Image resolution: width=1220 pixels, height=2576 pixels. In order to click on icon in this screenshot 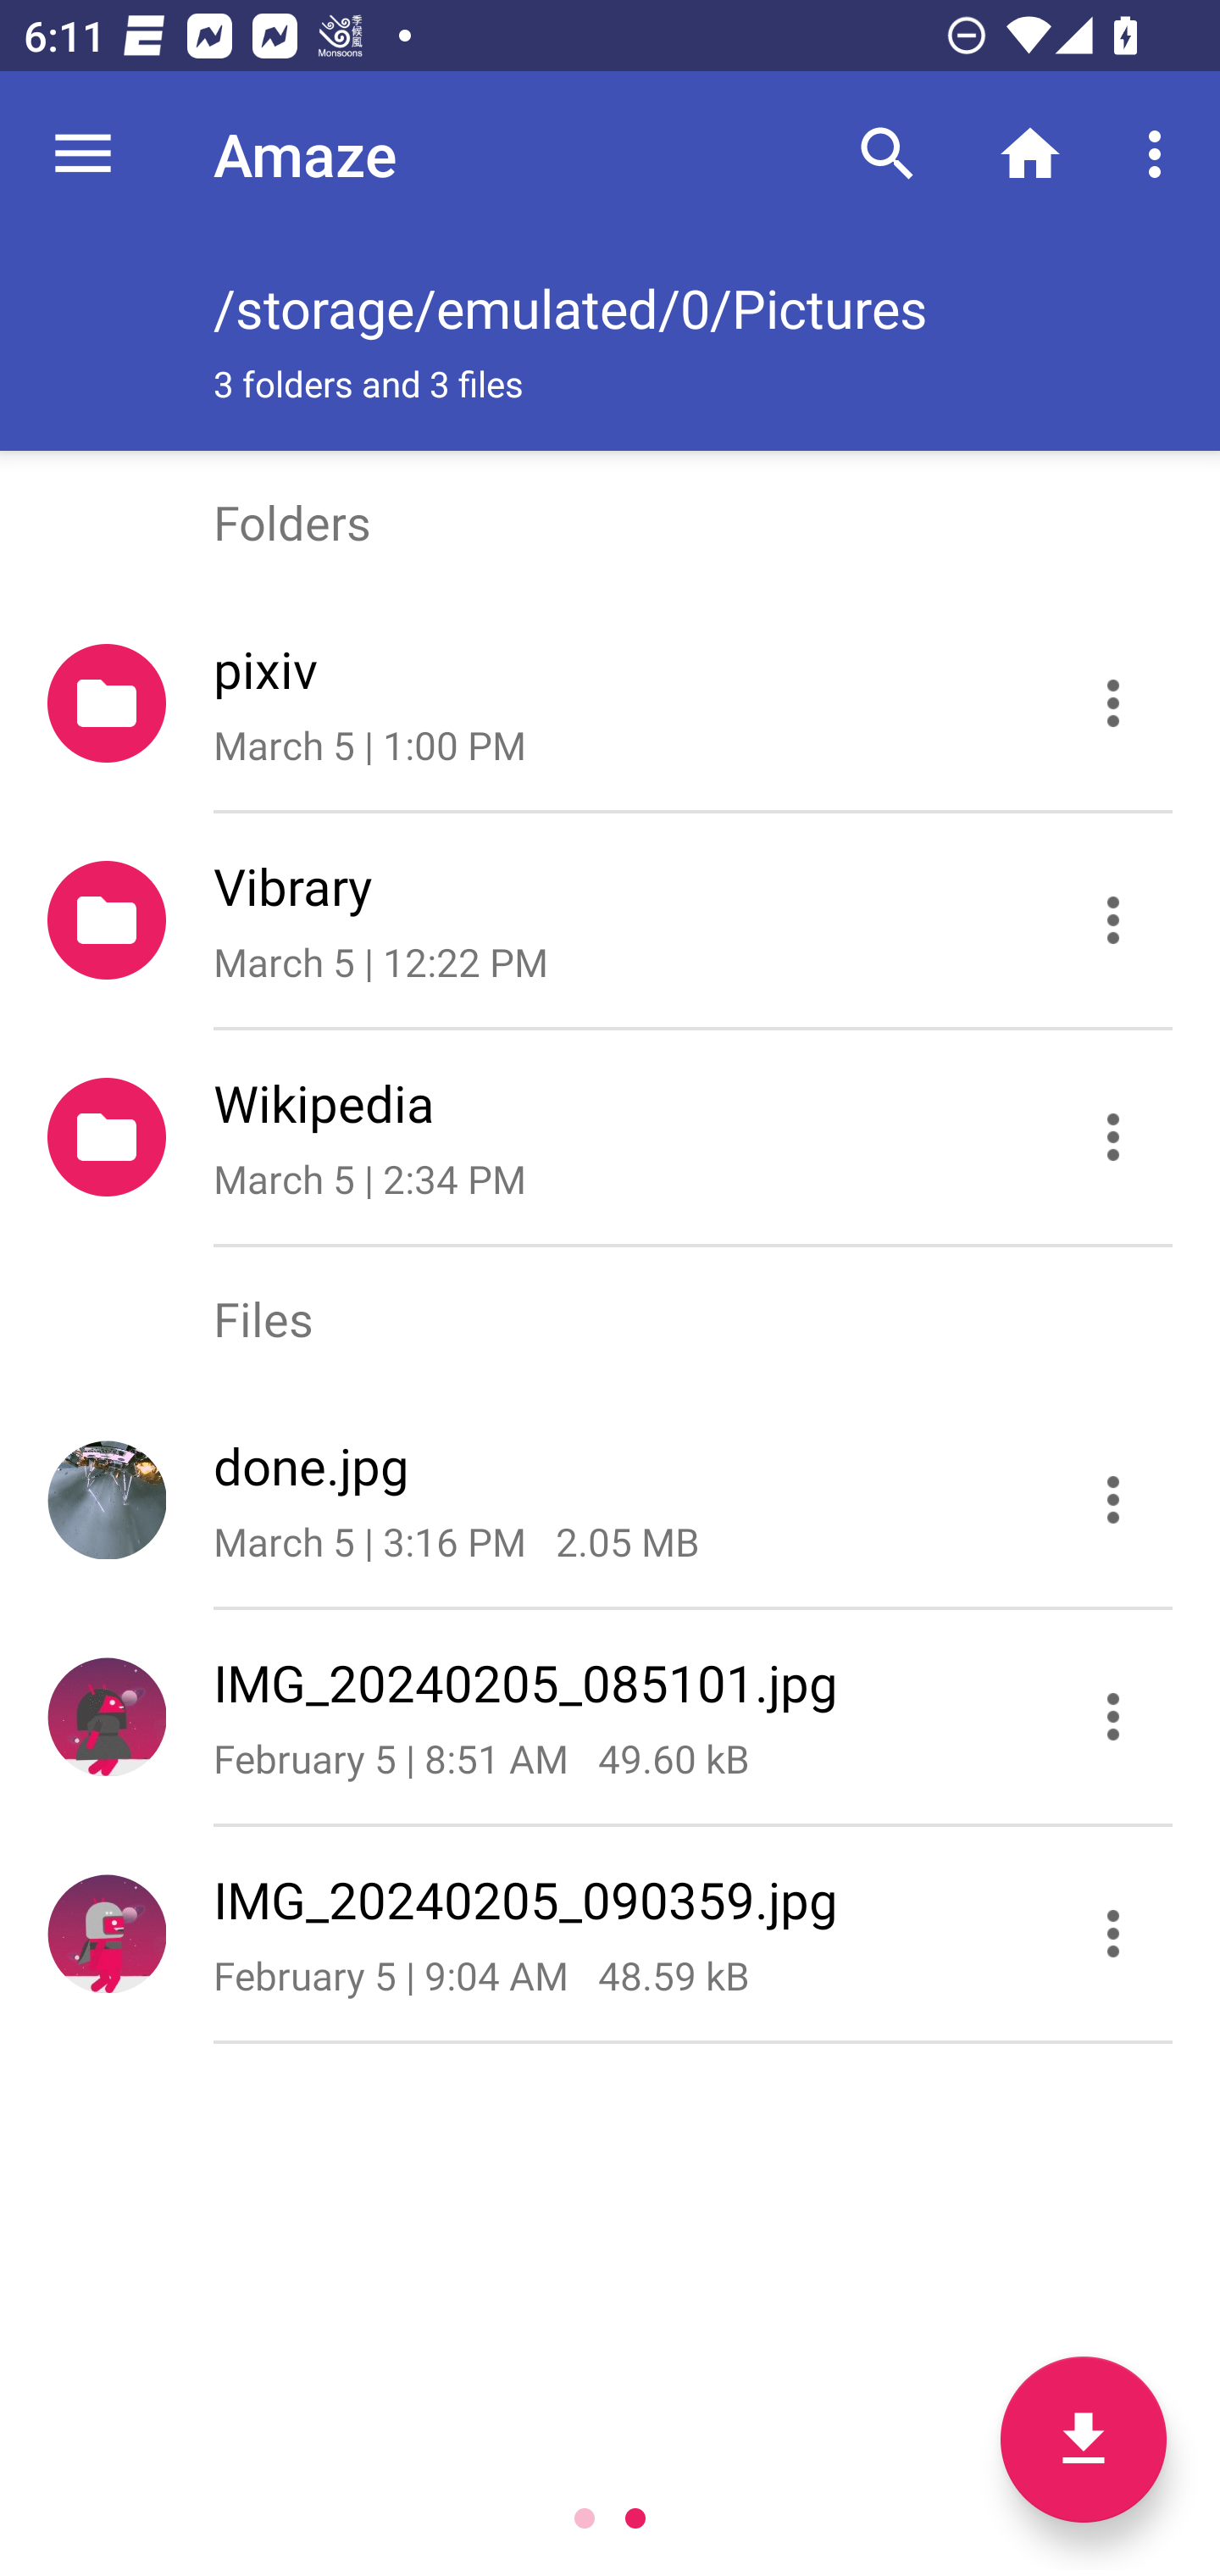, I will do `click(107, 1499)`.